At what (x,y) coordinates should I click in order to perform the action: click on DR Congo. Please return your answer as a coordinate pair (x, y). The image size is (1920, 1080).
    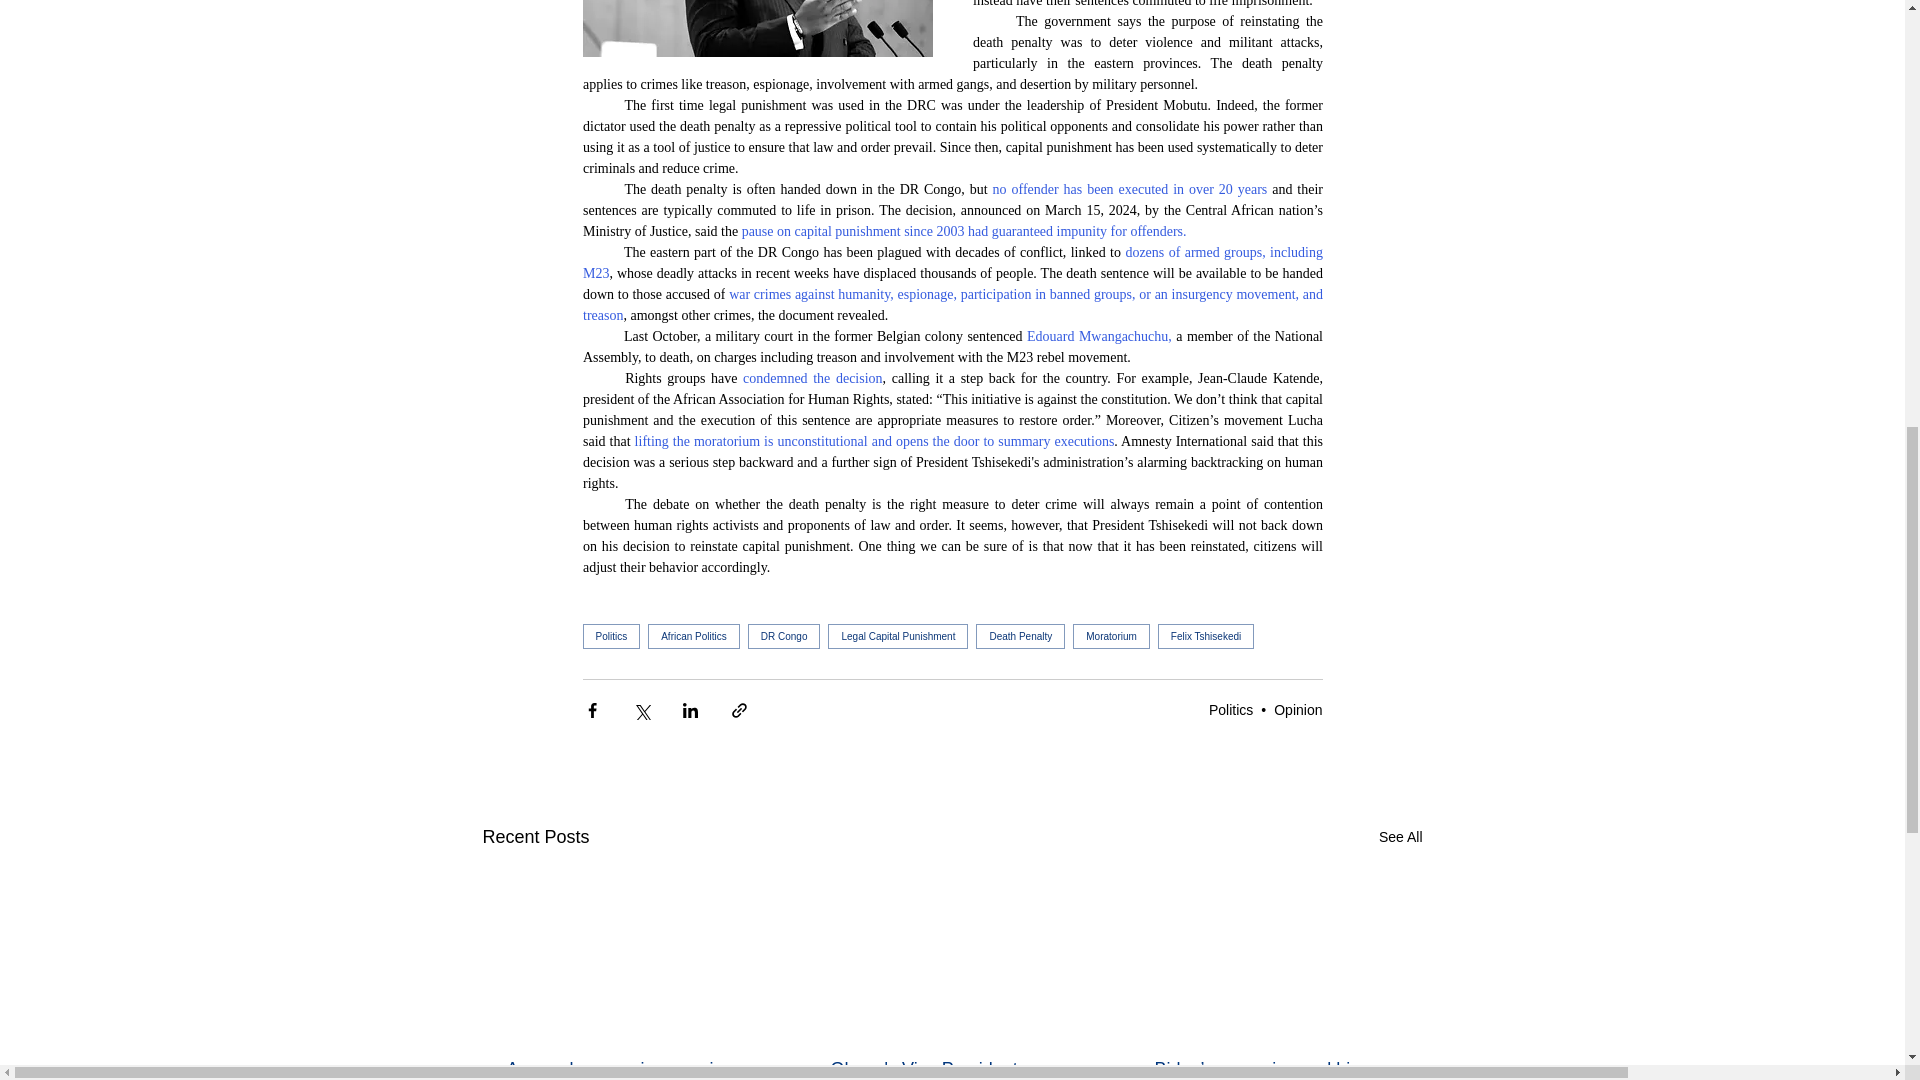
    Looking at the image, I should click on (784, 636).